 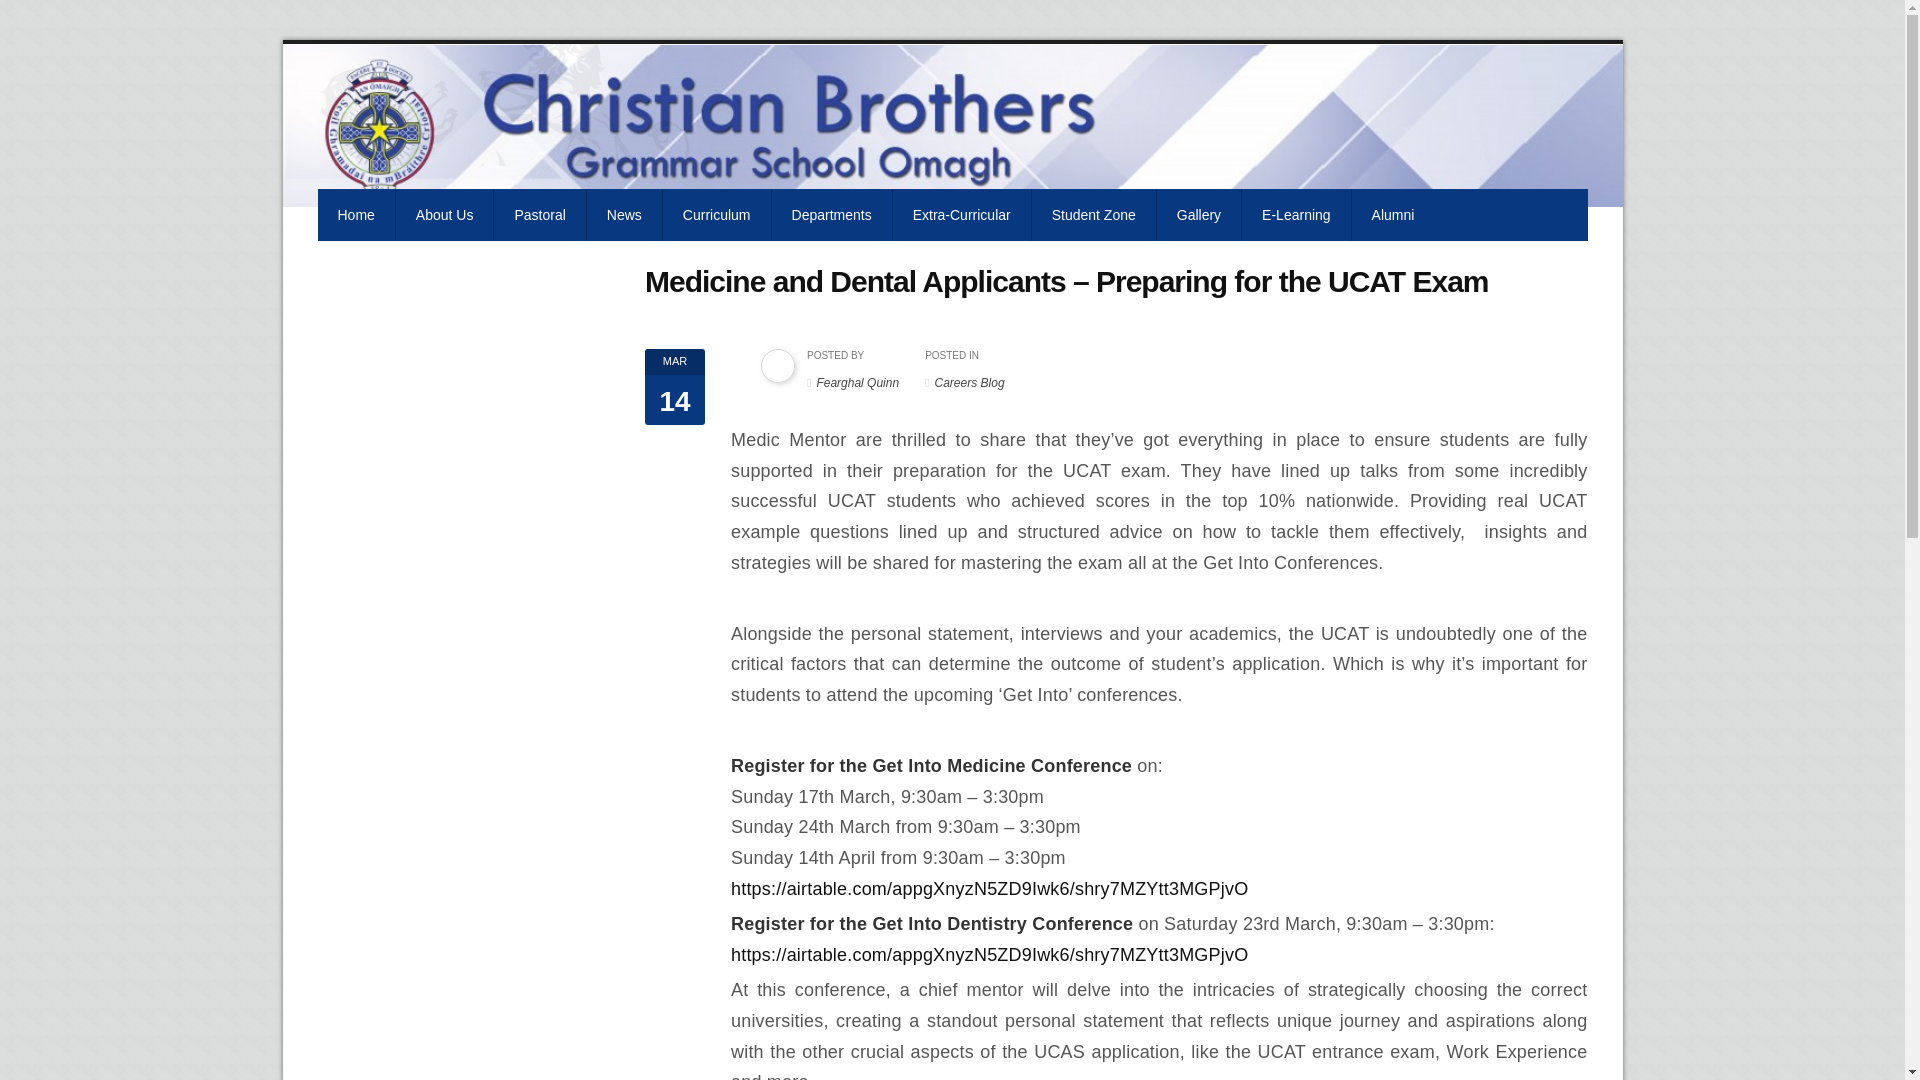 What do you see at coordinates (445, 214) in the screenshot?
I see `About Us` at bounding box center [445, 214].